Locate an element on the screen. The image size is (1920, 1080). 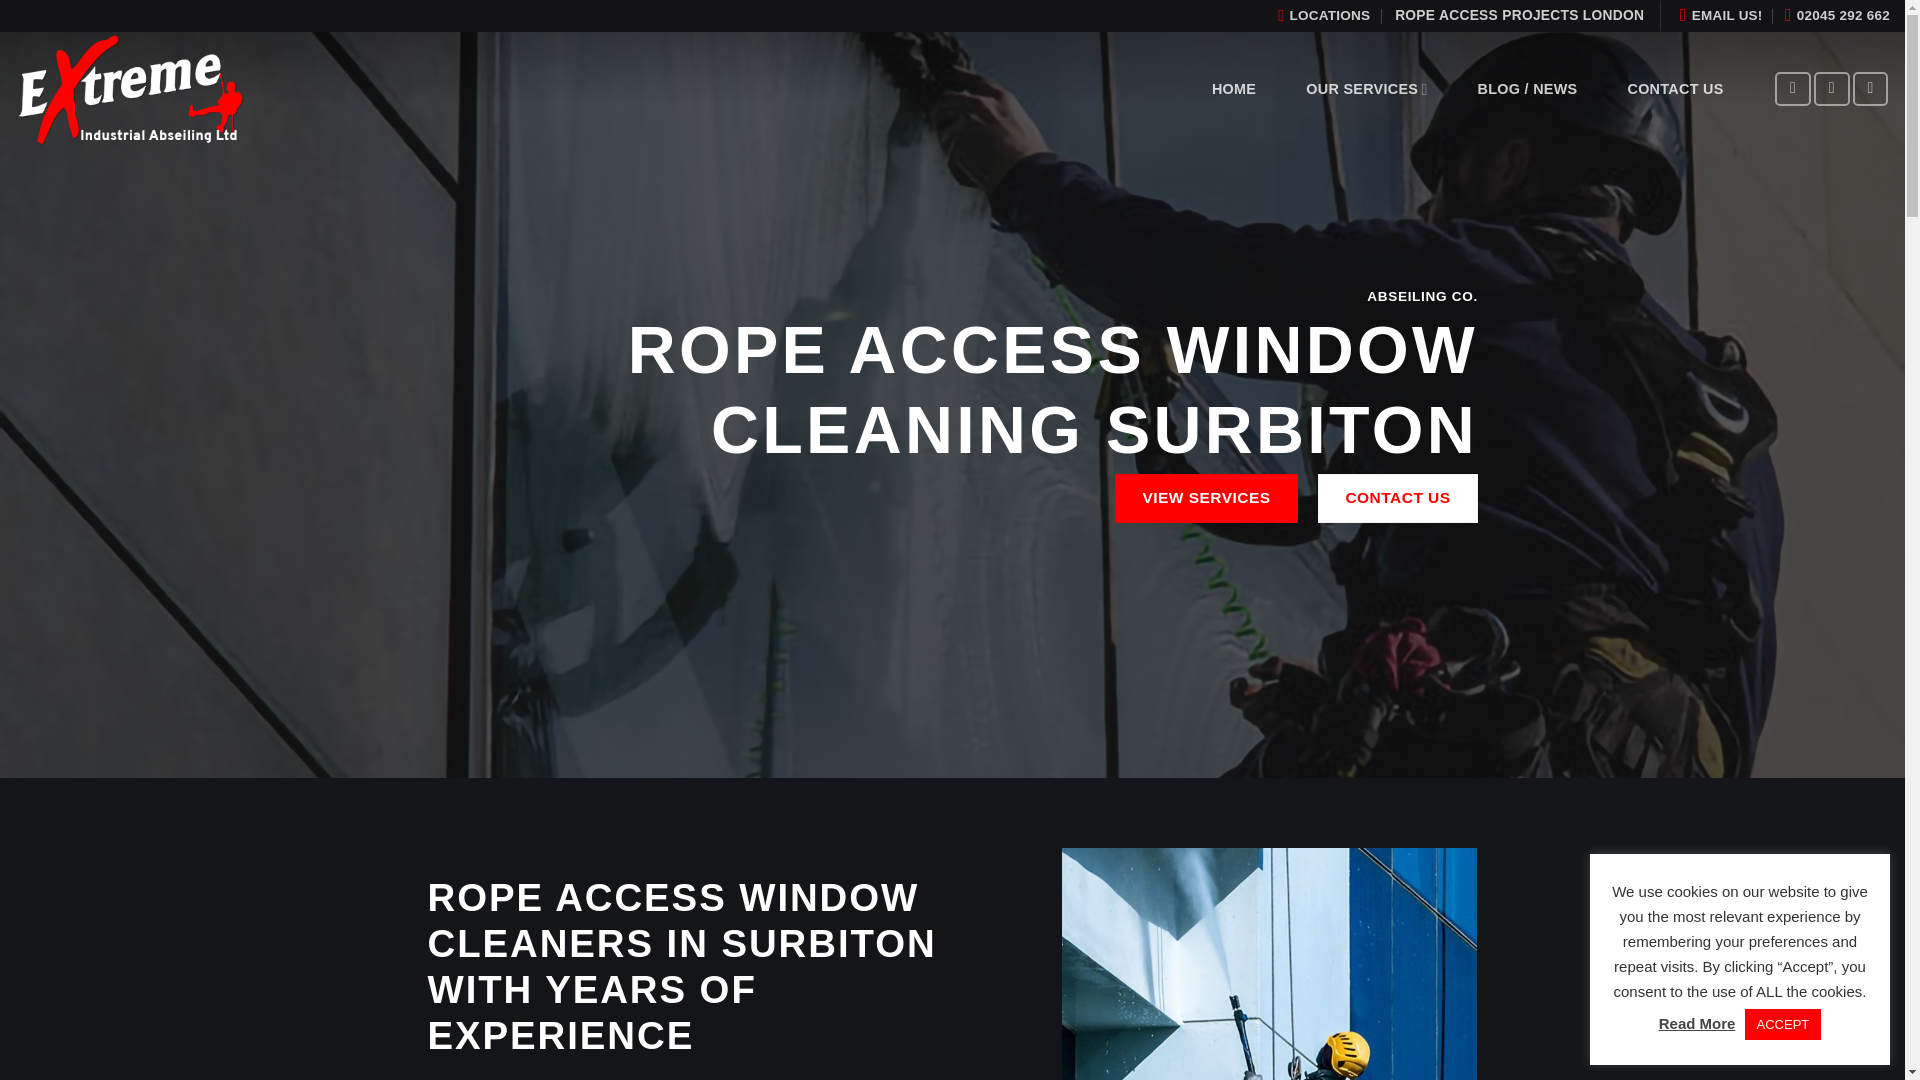
CONTACT US is located at coordinates (1398, 498).